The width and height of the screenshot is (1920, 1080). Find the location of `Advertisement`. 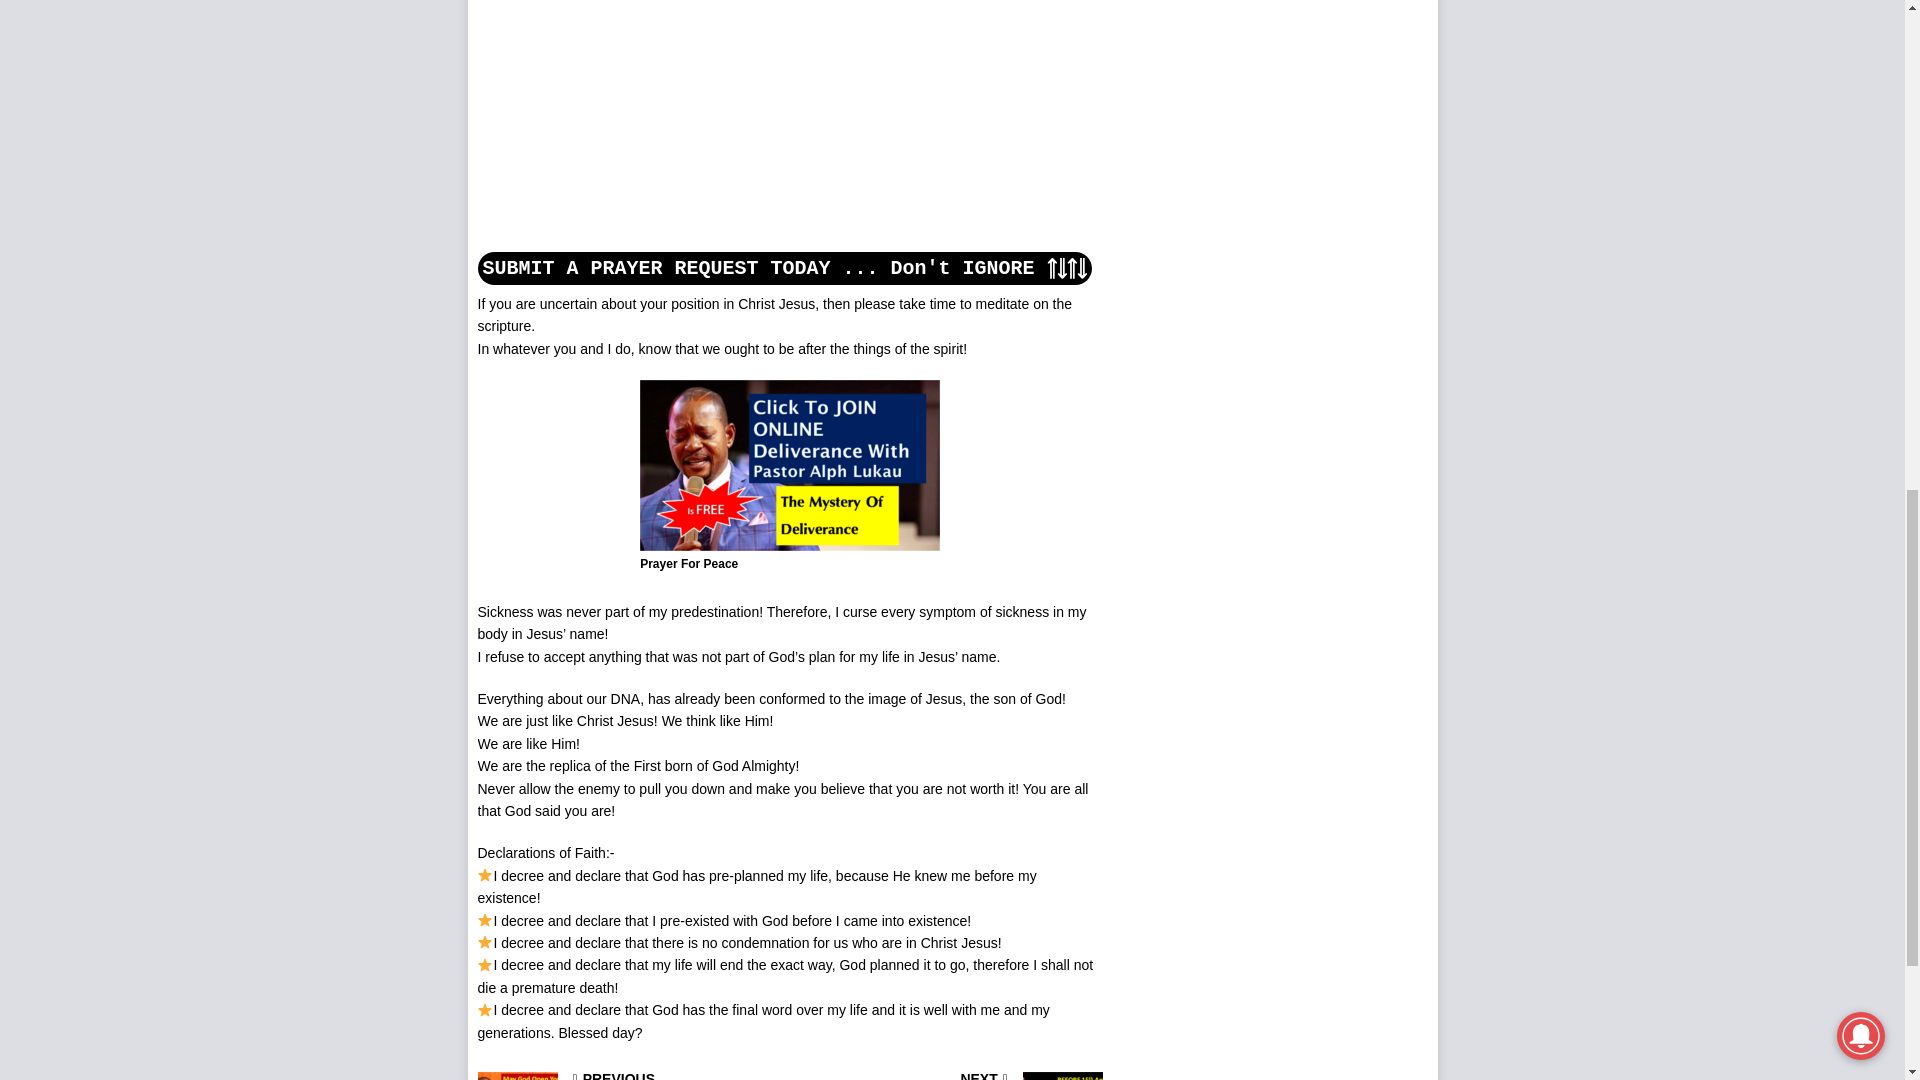

Advertisement is located at coordinates (628, 124).